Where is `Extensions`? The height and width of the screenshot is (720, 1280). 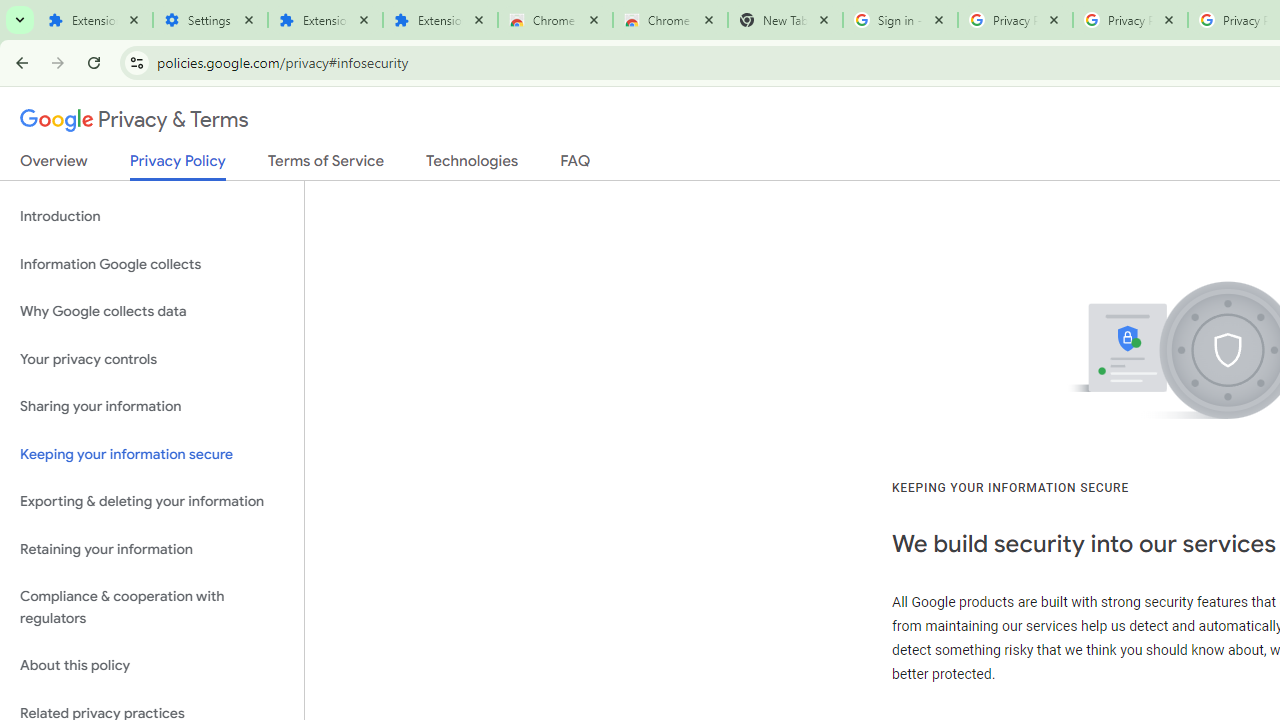 Extensions is located at coordinates (440, 20).